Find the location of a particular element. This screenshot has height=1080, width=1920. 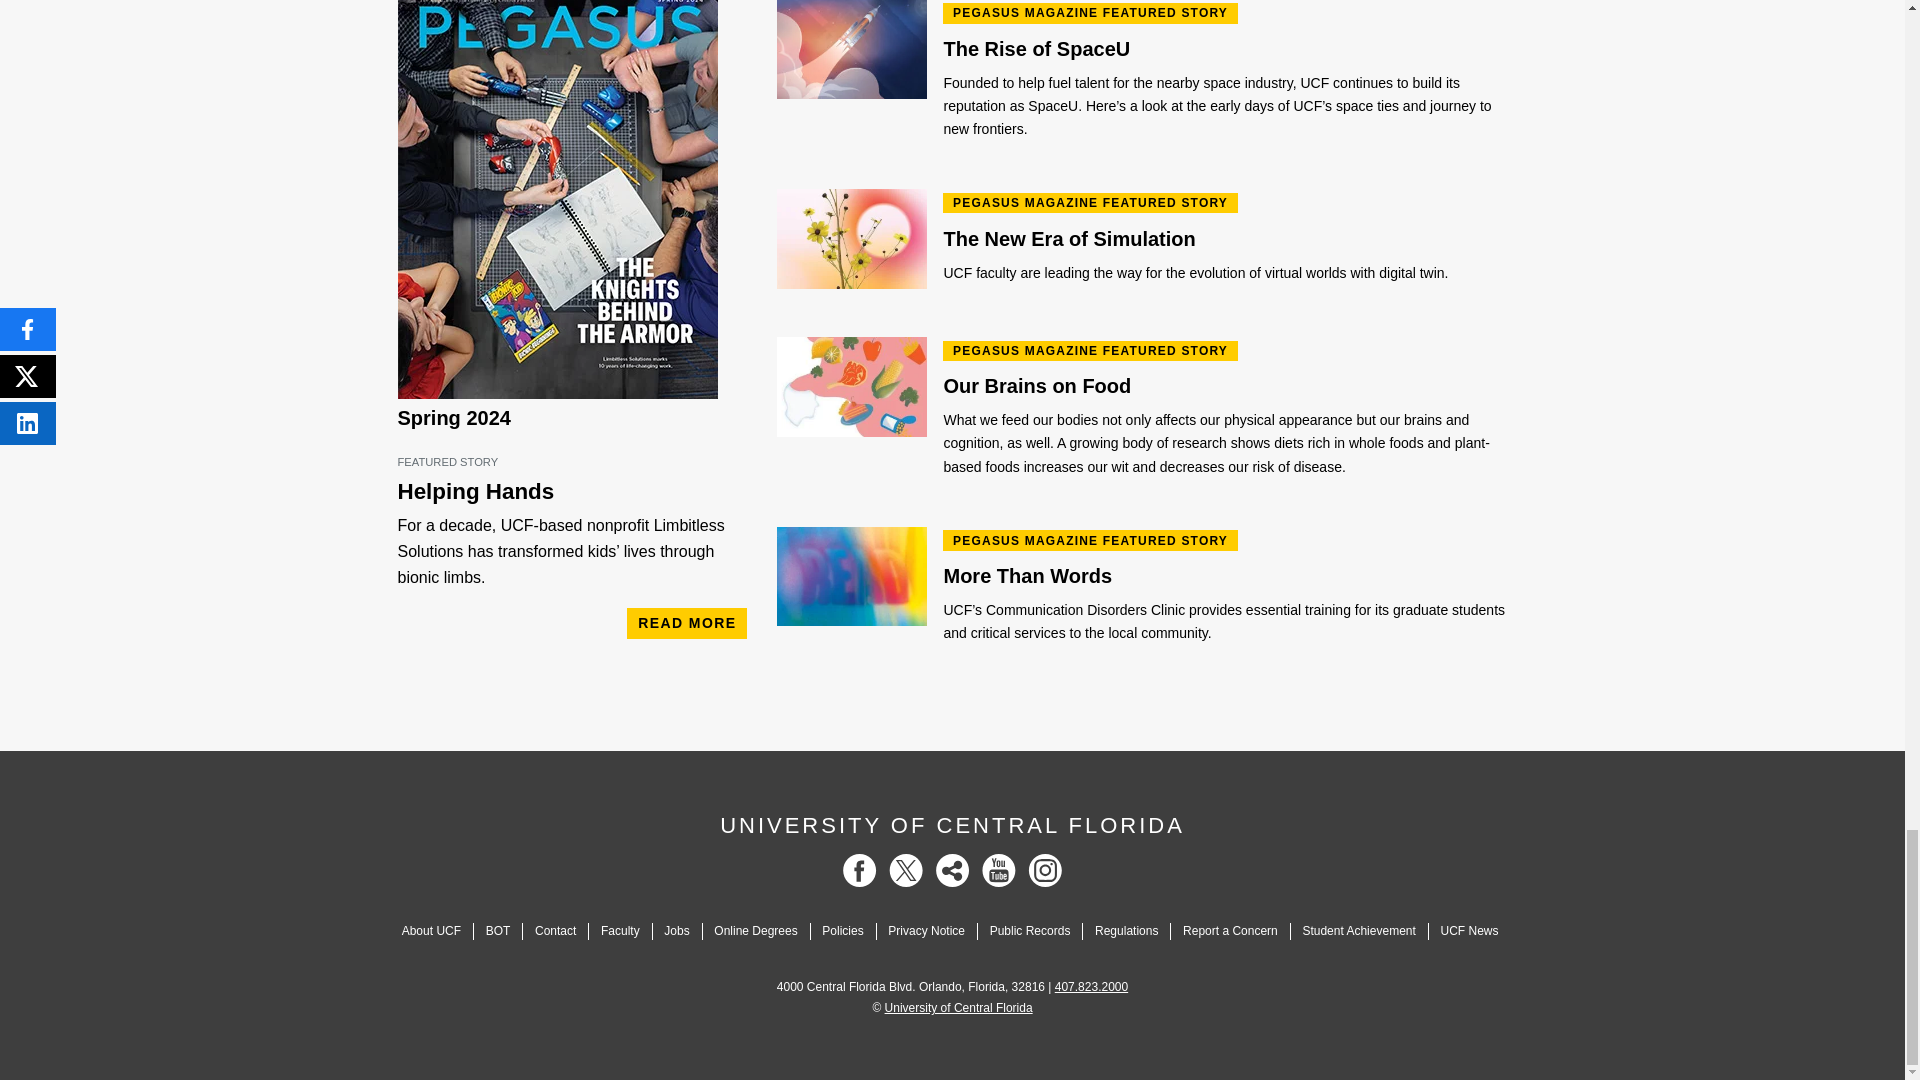

UNIVERSITY OF CENTRAL FLORIDA is located at coordinates (952, 826).